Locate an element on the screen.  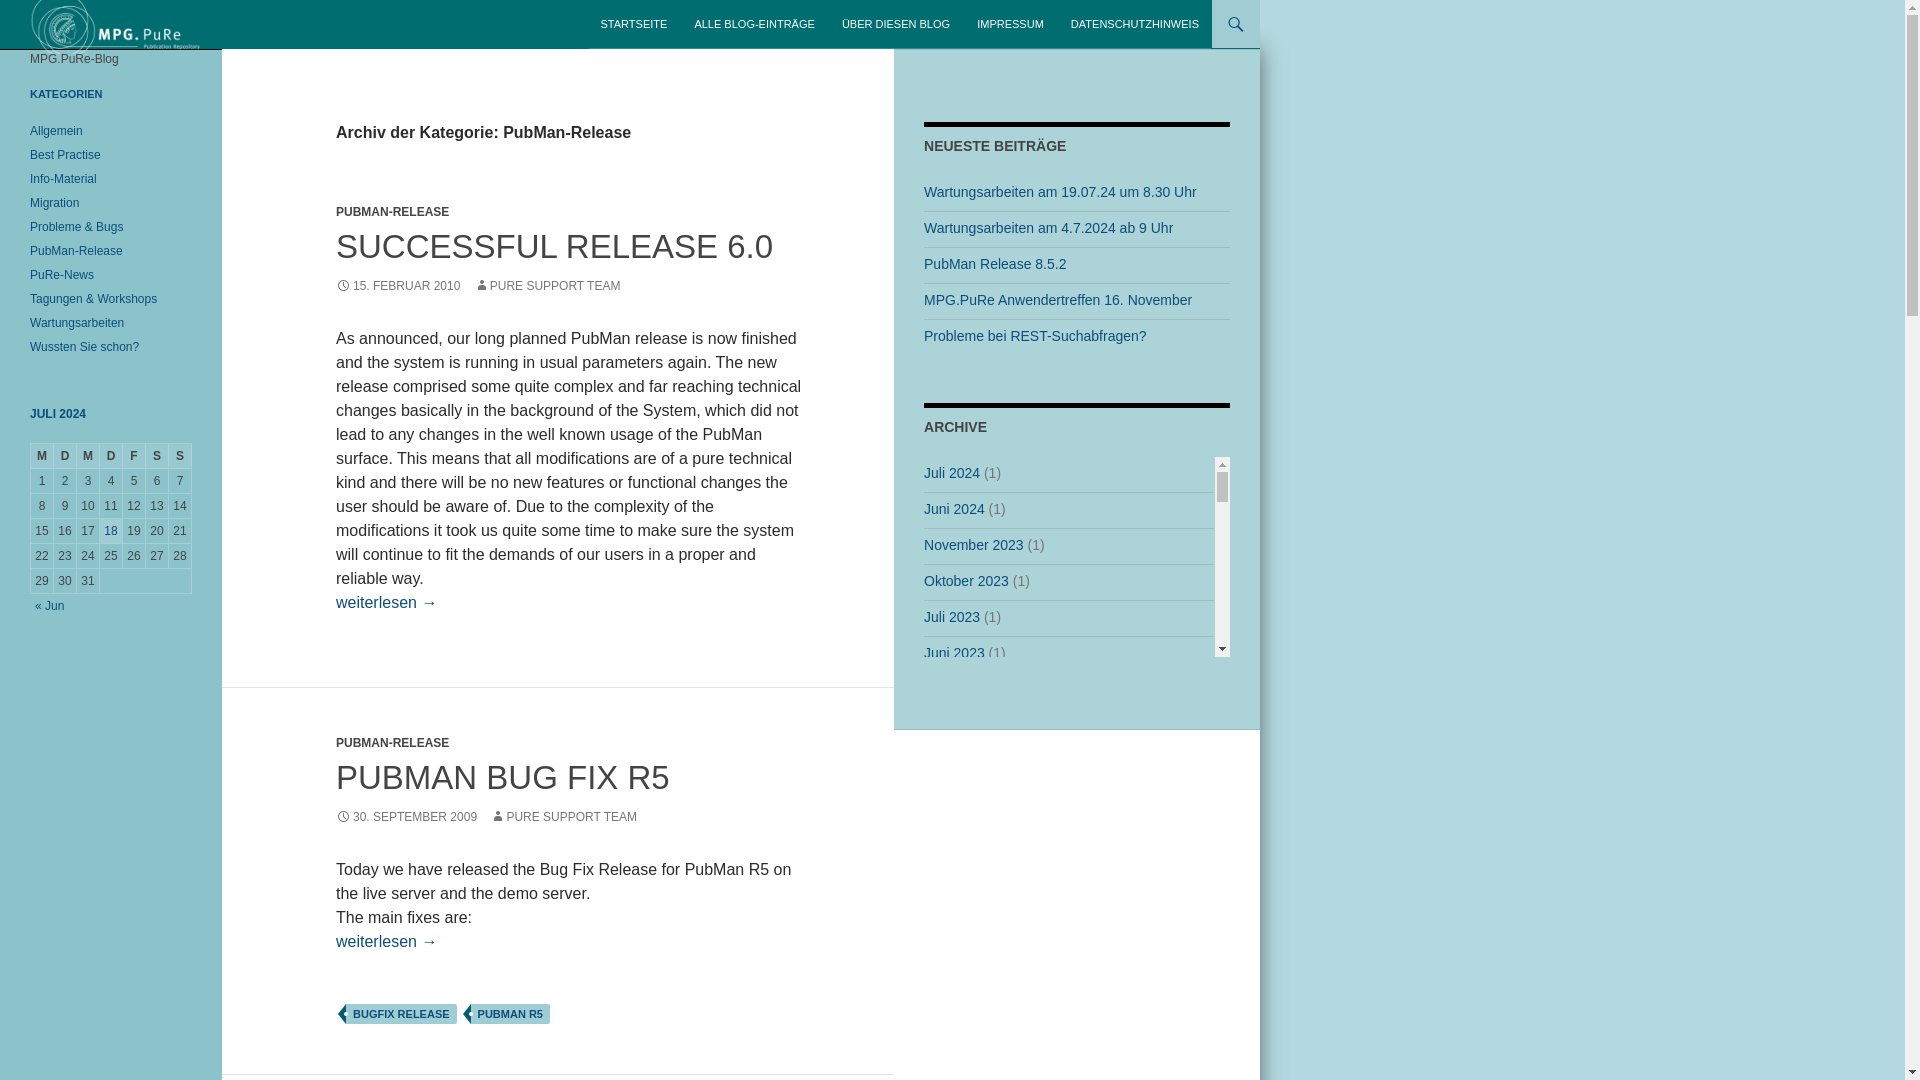
30. SEPTEMBER 2009 is located at coordinates (406, 817).